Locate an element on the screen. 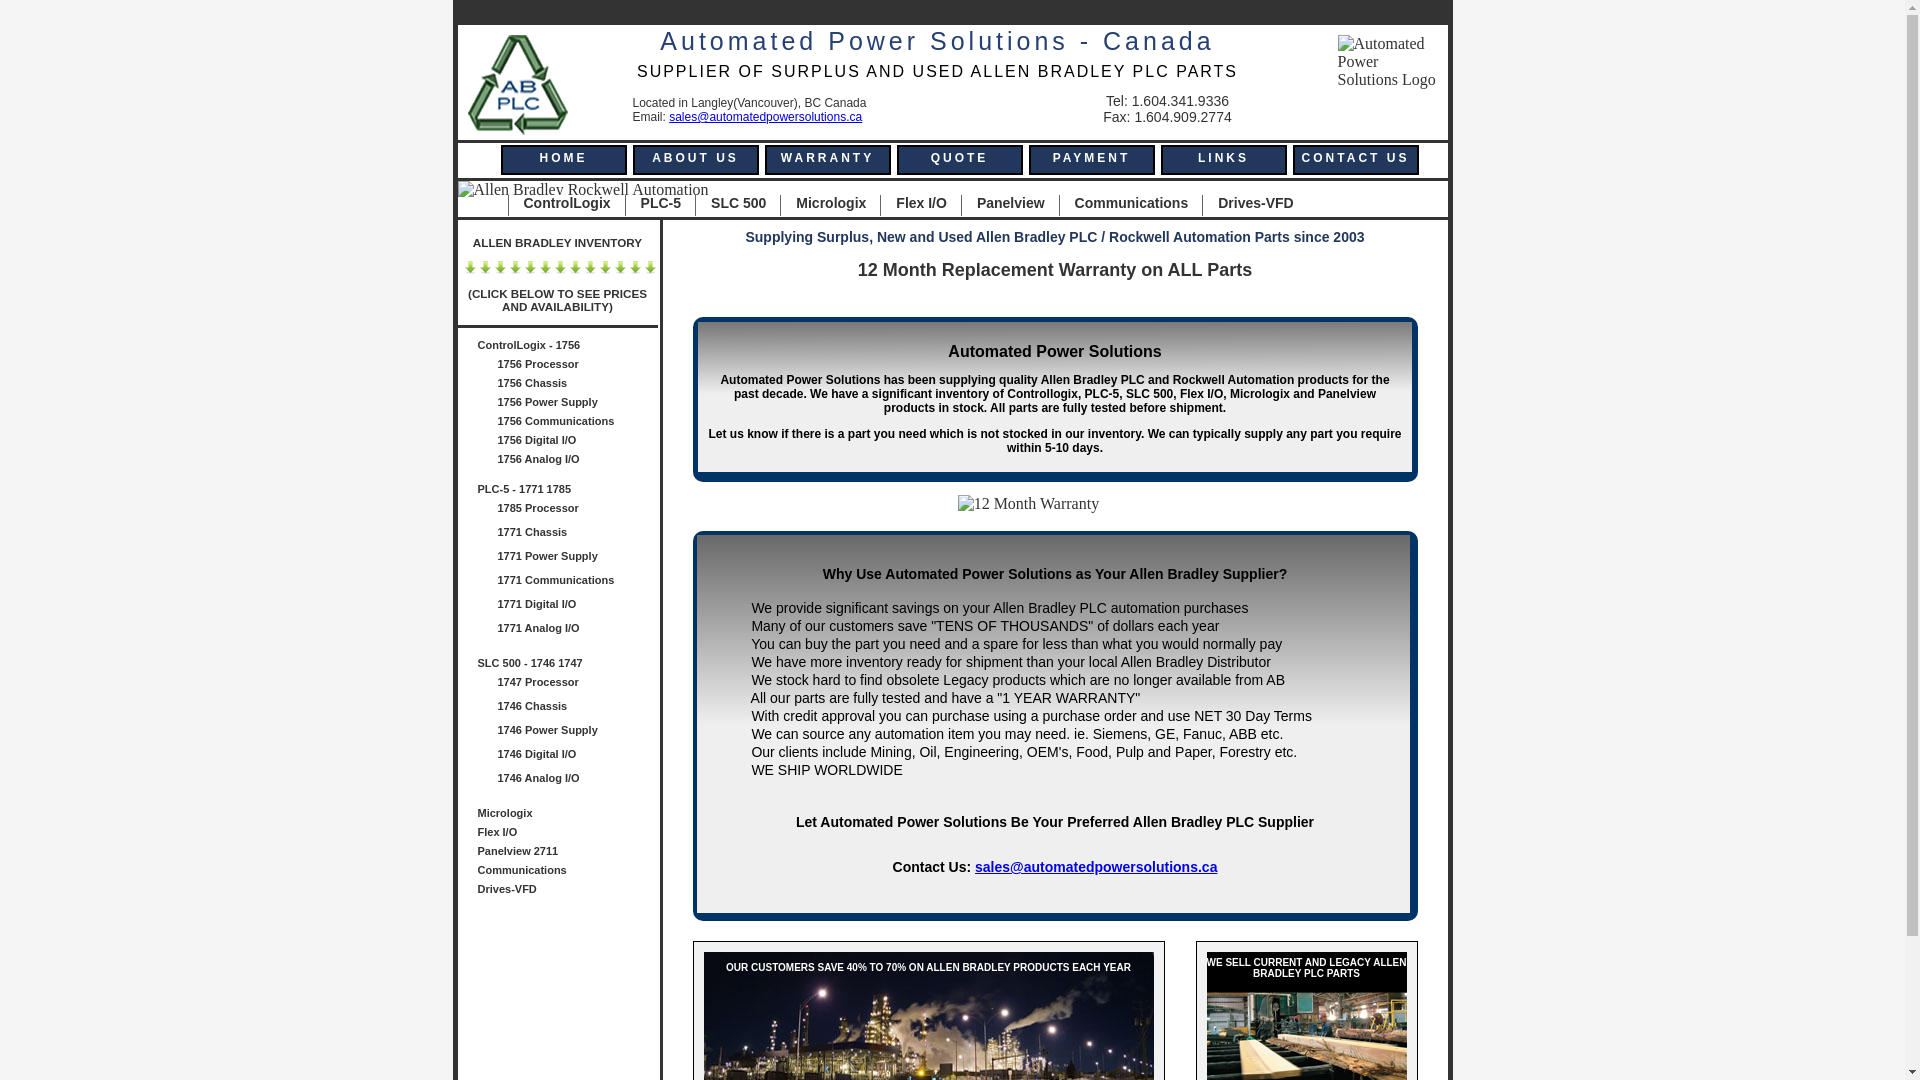 This screenshot has width=1920, height=1080. 1746 Chassis is located at coordinates (578, 708).